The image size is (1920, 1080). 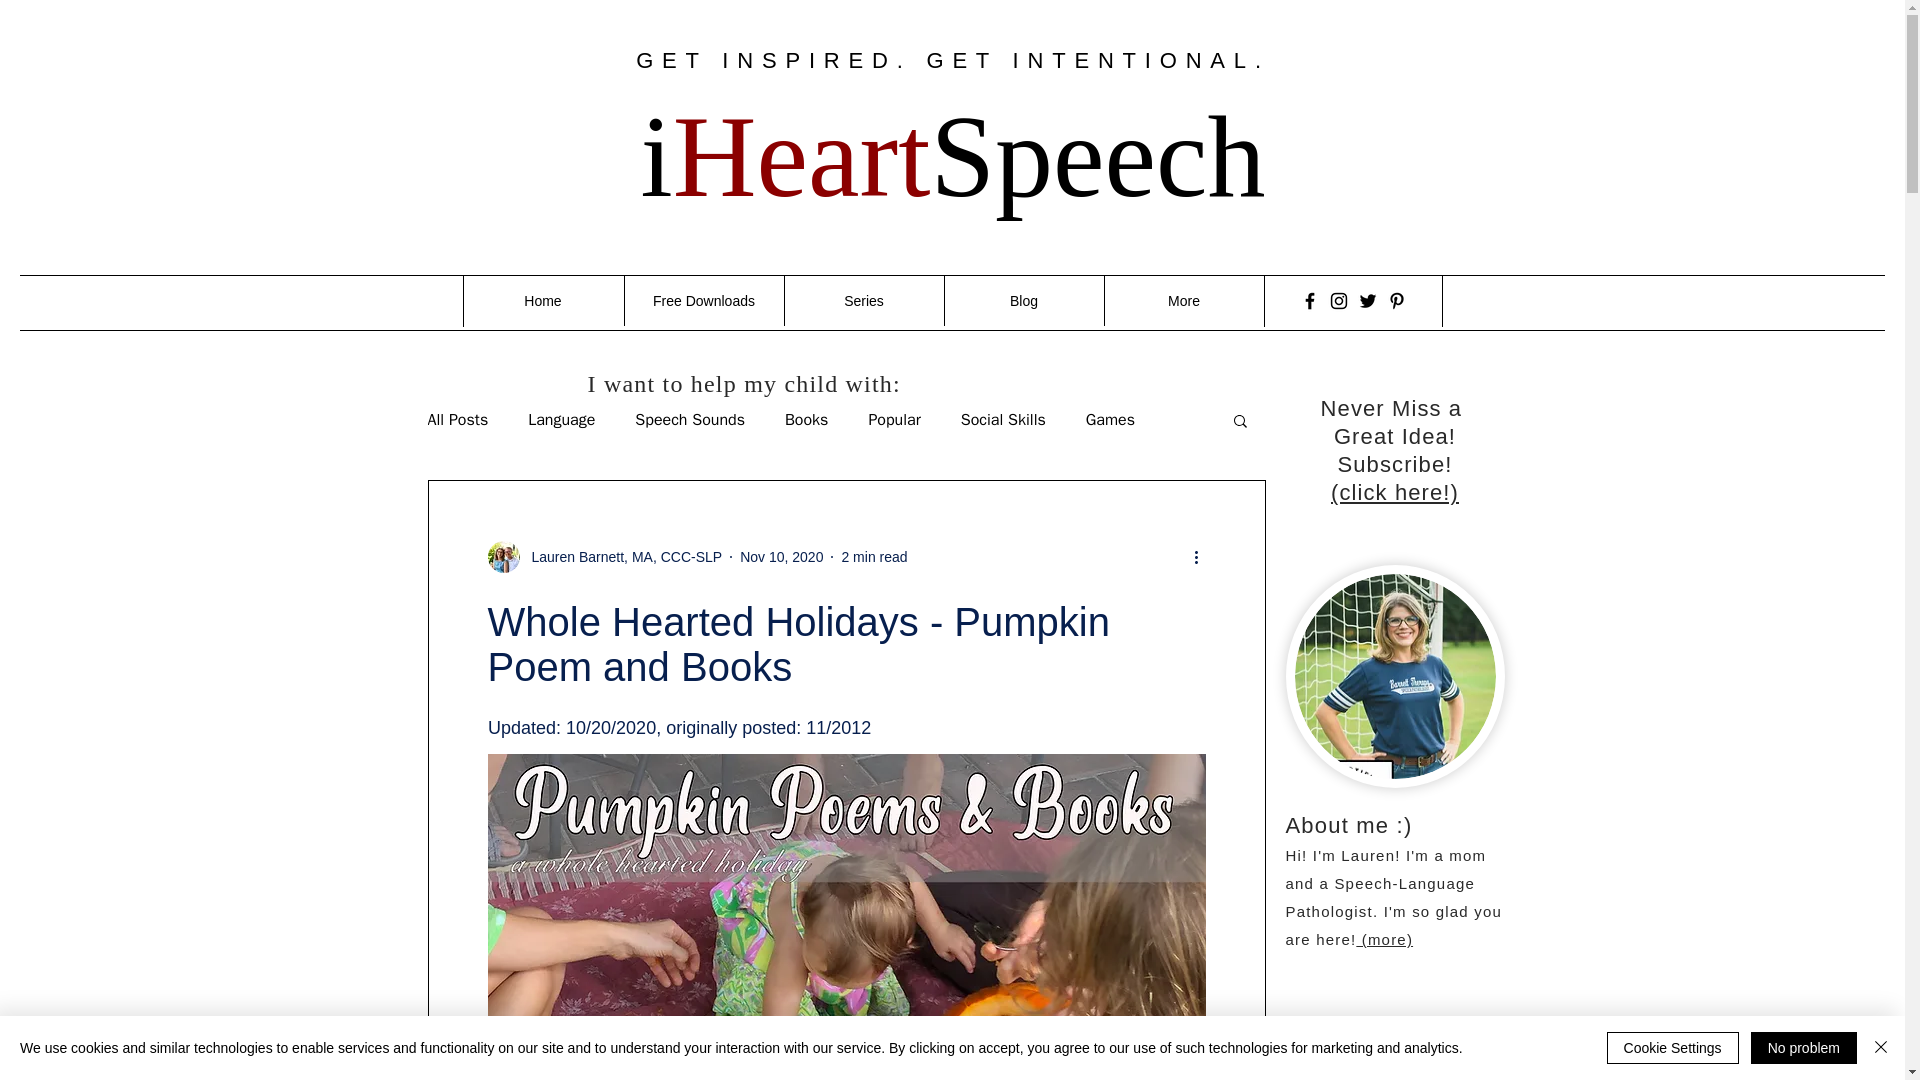 What do you see at coordinates (1110, 420) in the screenshot?
I see `Games` at bounding box center [1110, 420].